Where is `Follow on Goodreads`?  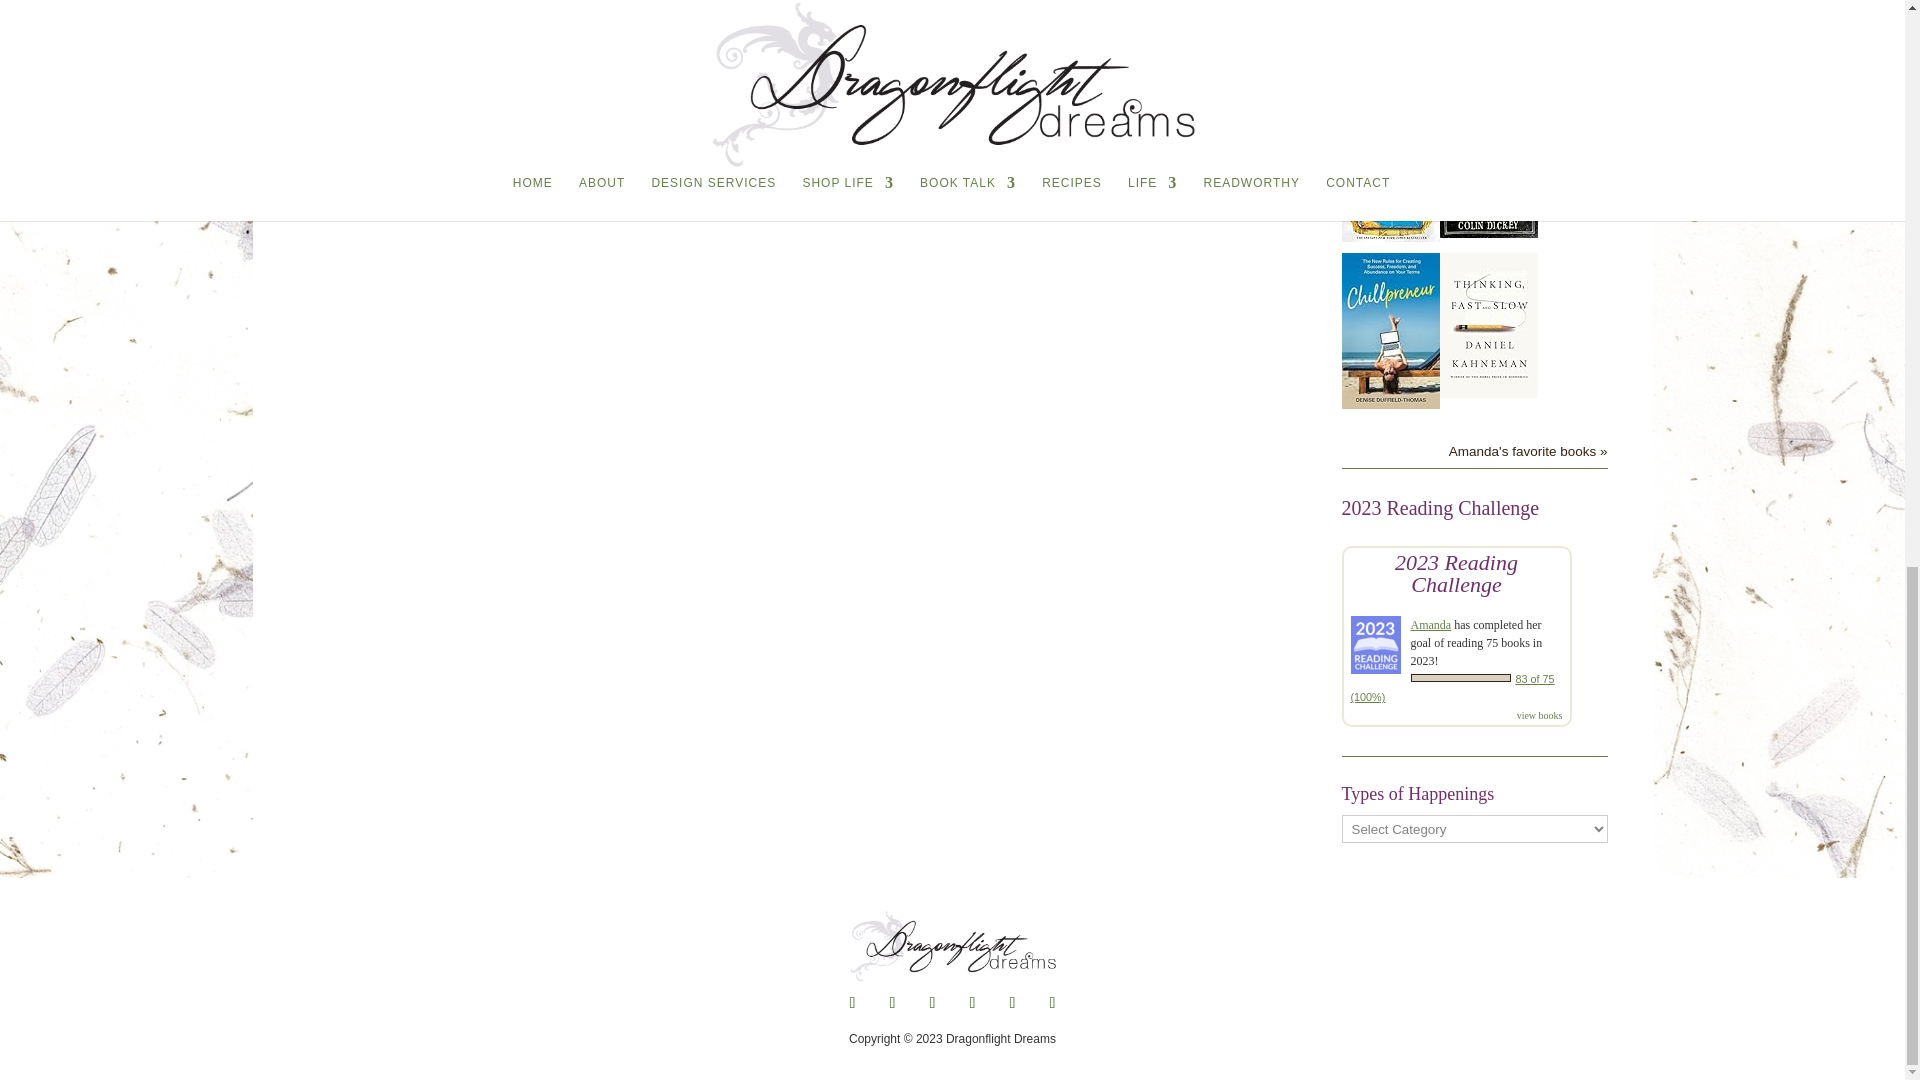 Follow on Goodreads is located at coordinates (1012, 1003).